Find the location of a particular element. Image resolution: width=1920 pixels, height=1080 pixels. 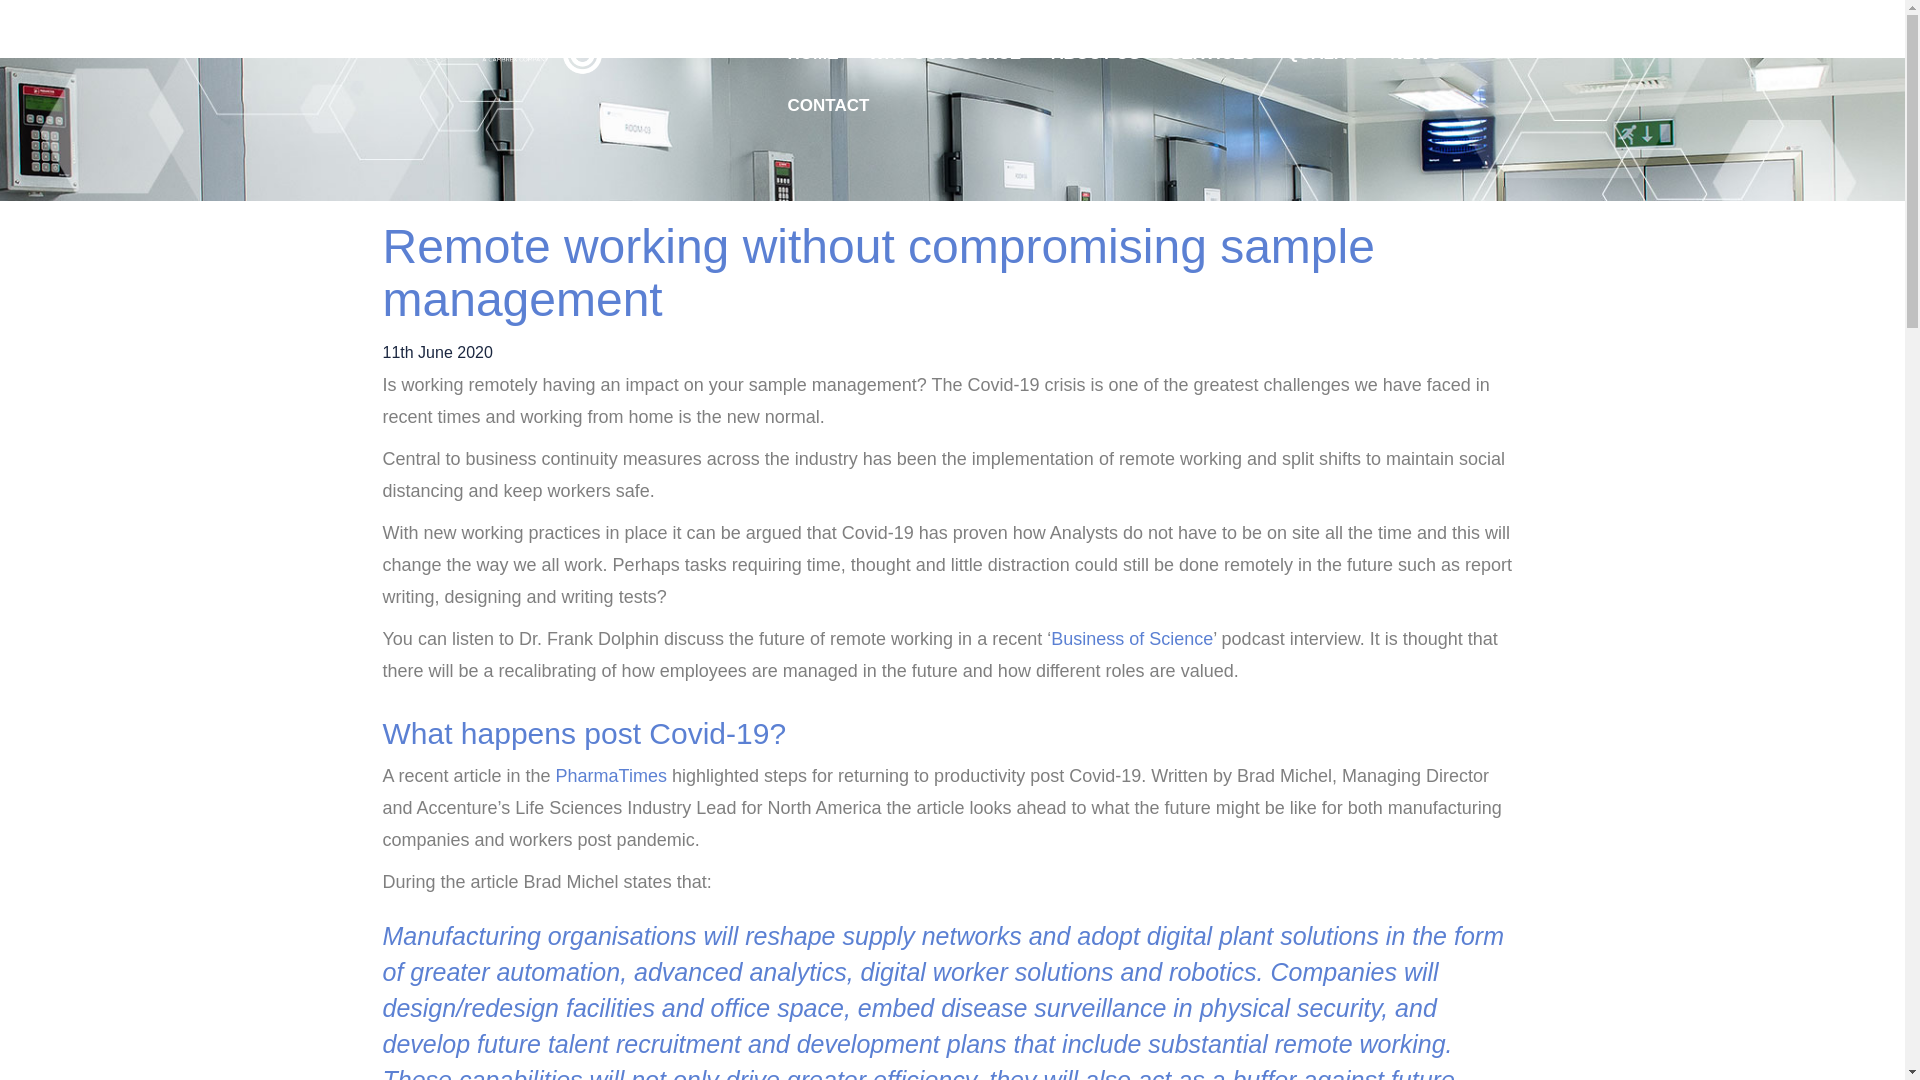

SERVICES is located at coordinates (1213, 63).